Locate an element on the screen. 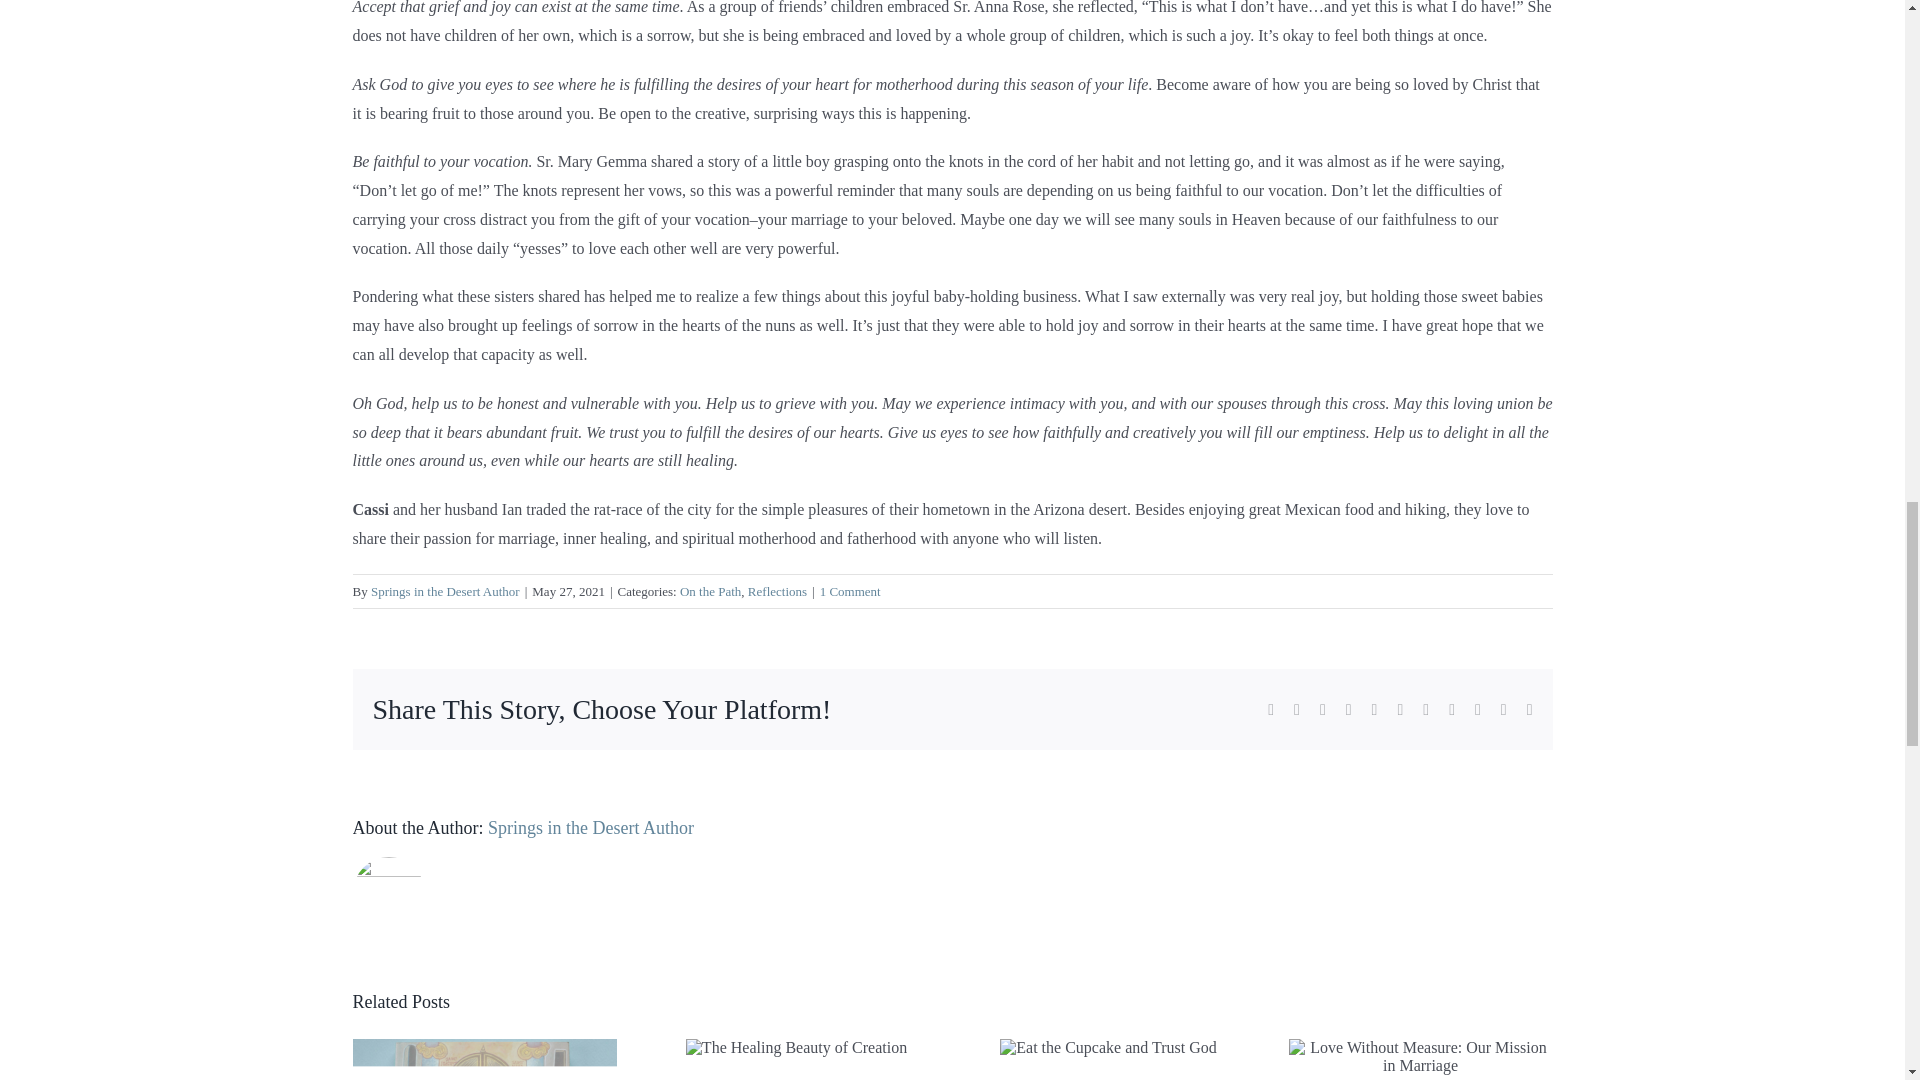 The image size is (1920, 1080). Twitter is located at coordinates (1296, 710).